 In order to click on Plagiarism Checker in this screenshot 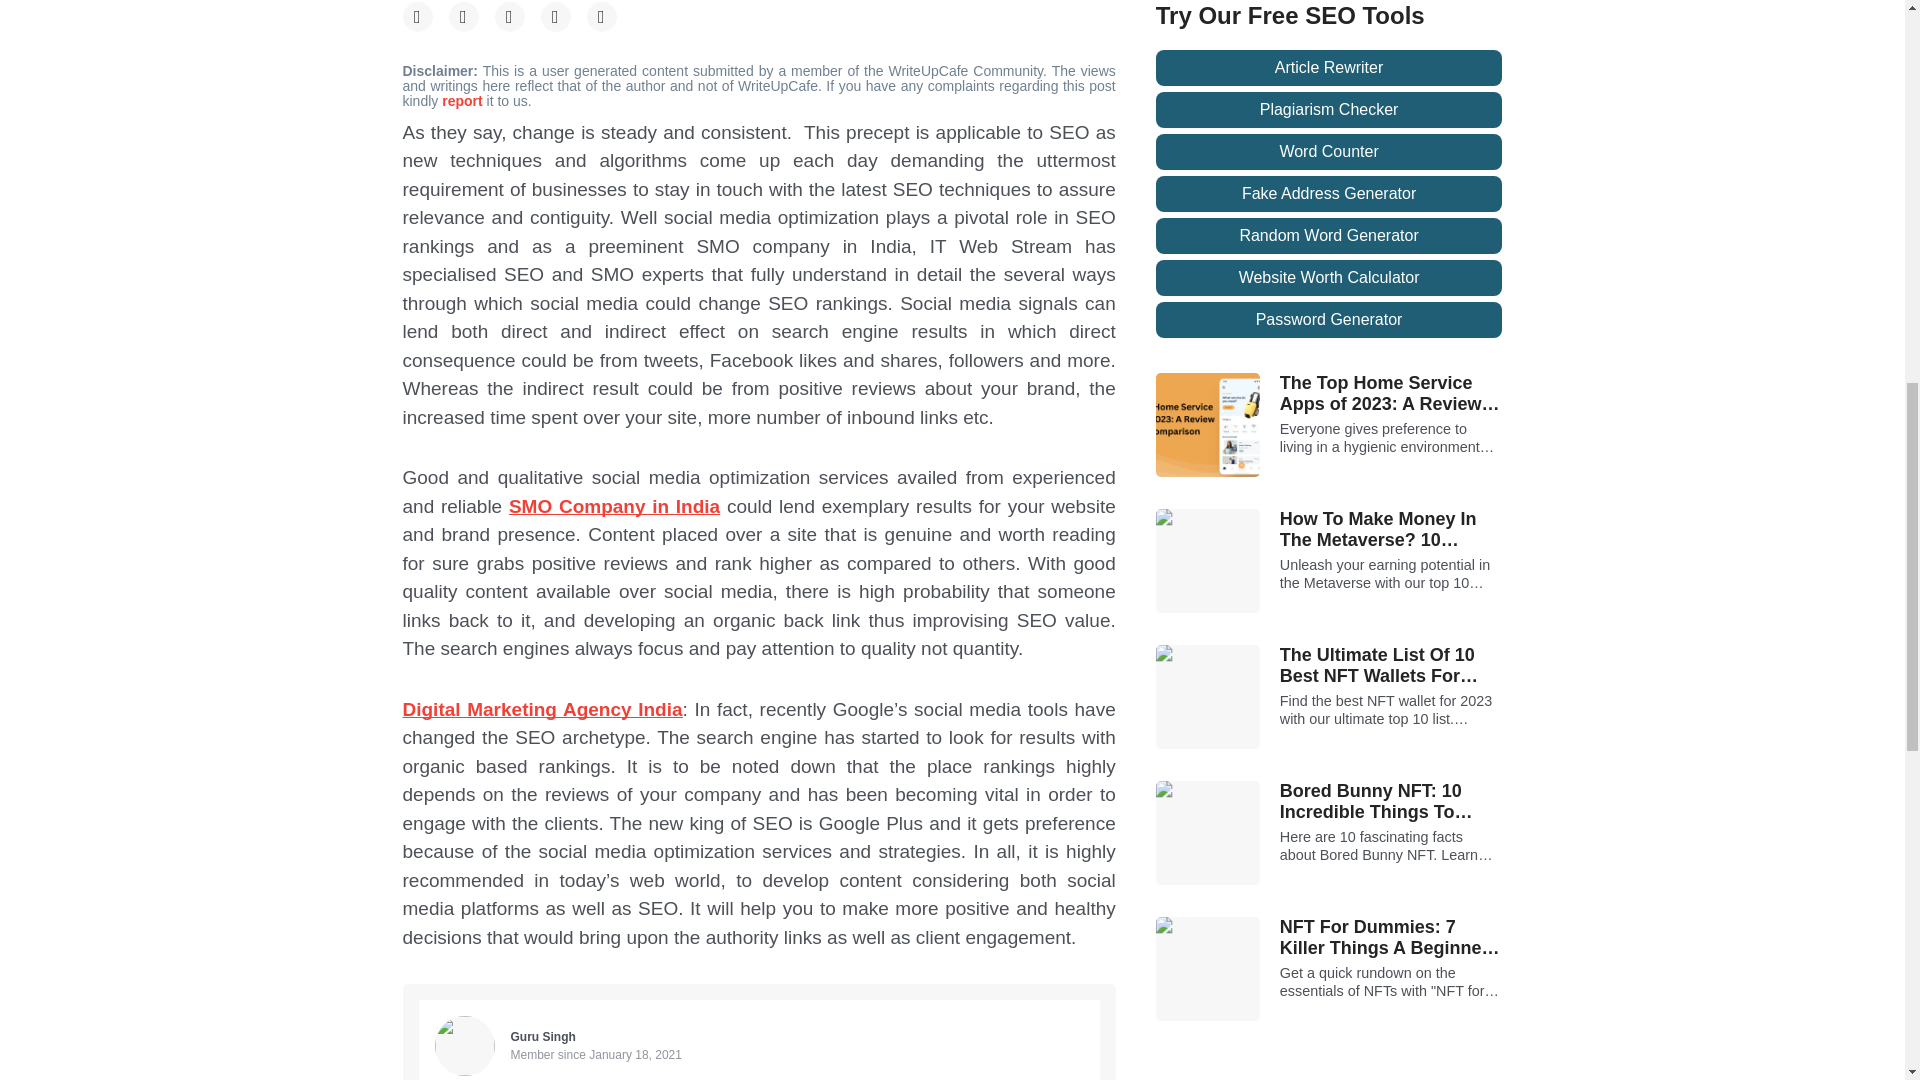, I will do `click(1329, 110)`.